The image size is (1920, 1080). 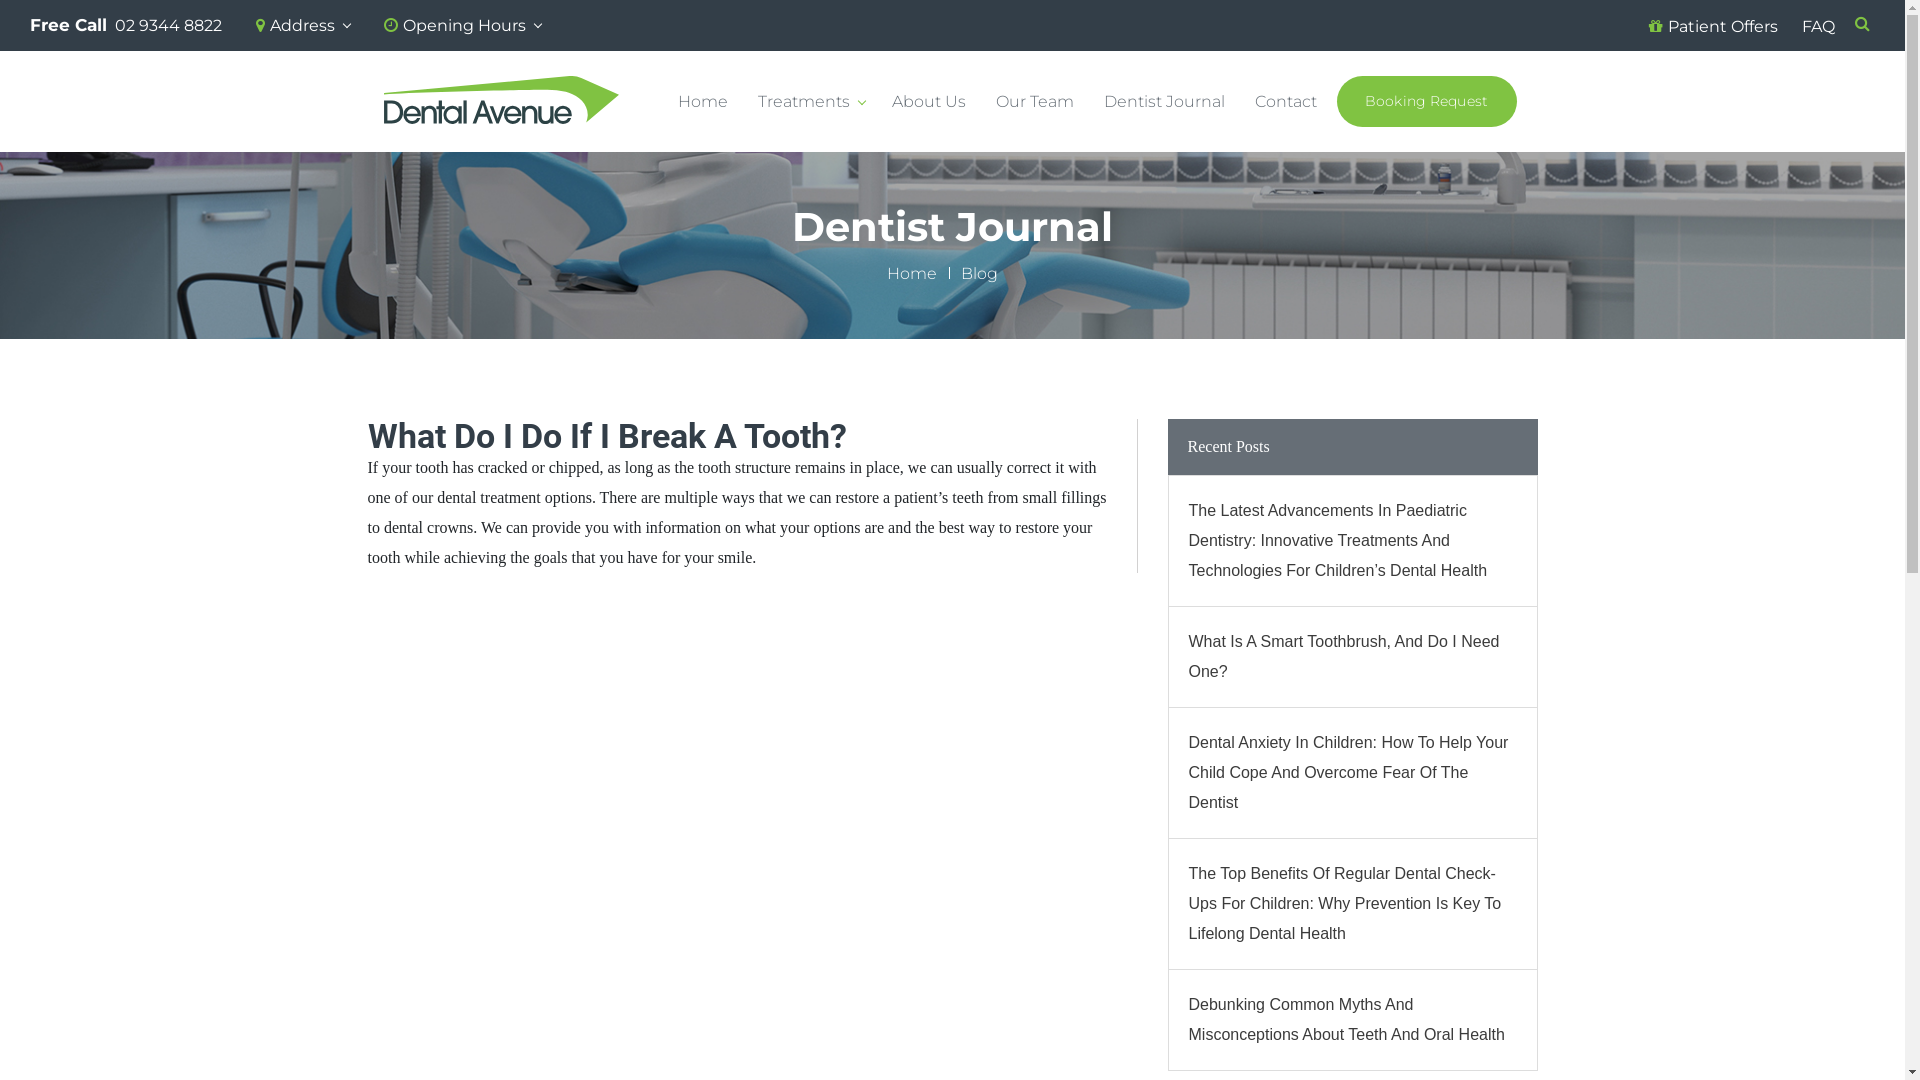 I want to click on Opening Hours, so click(x=462, y=32).